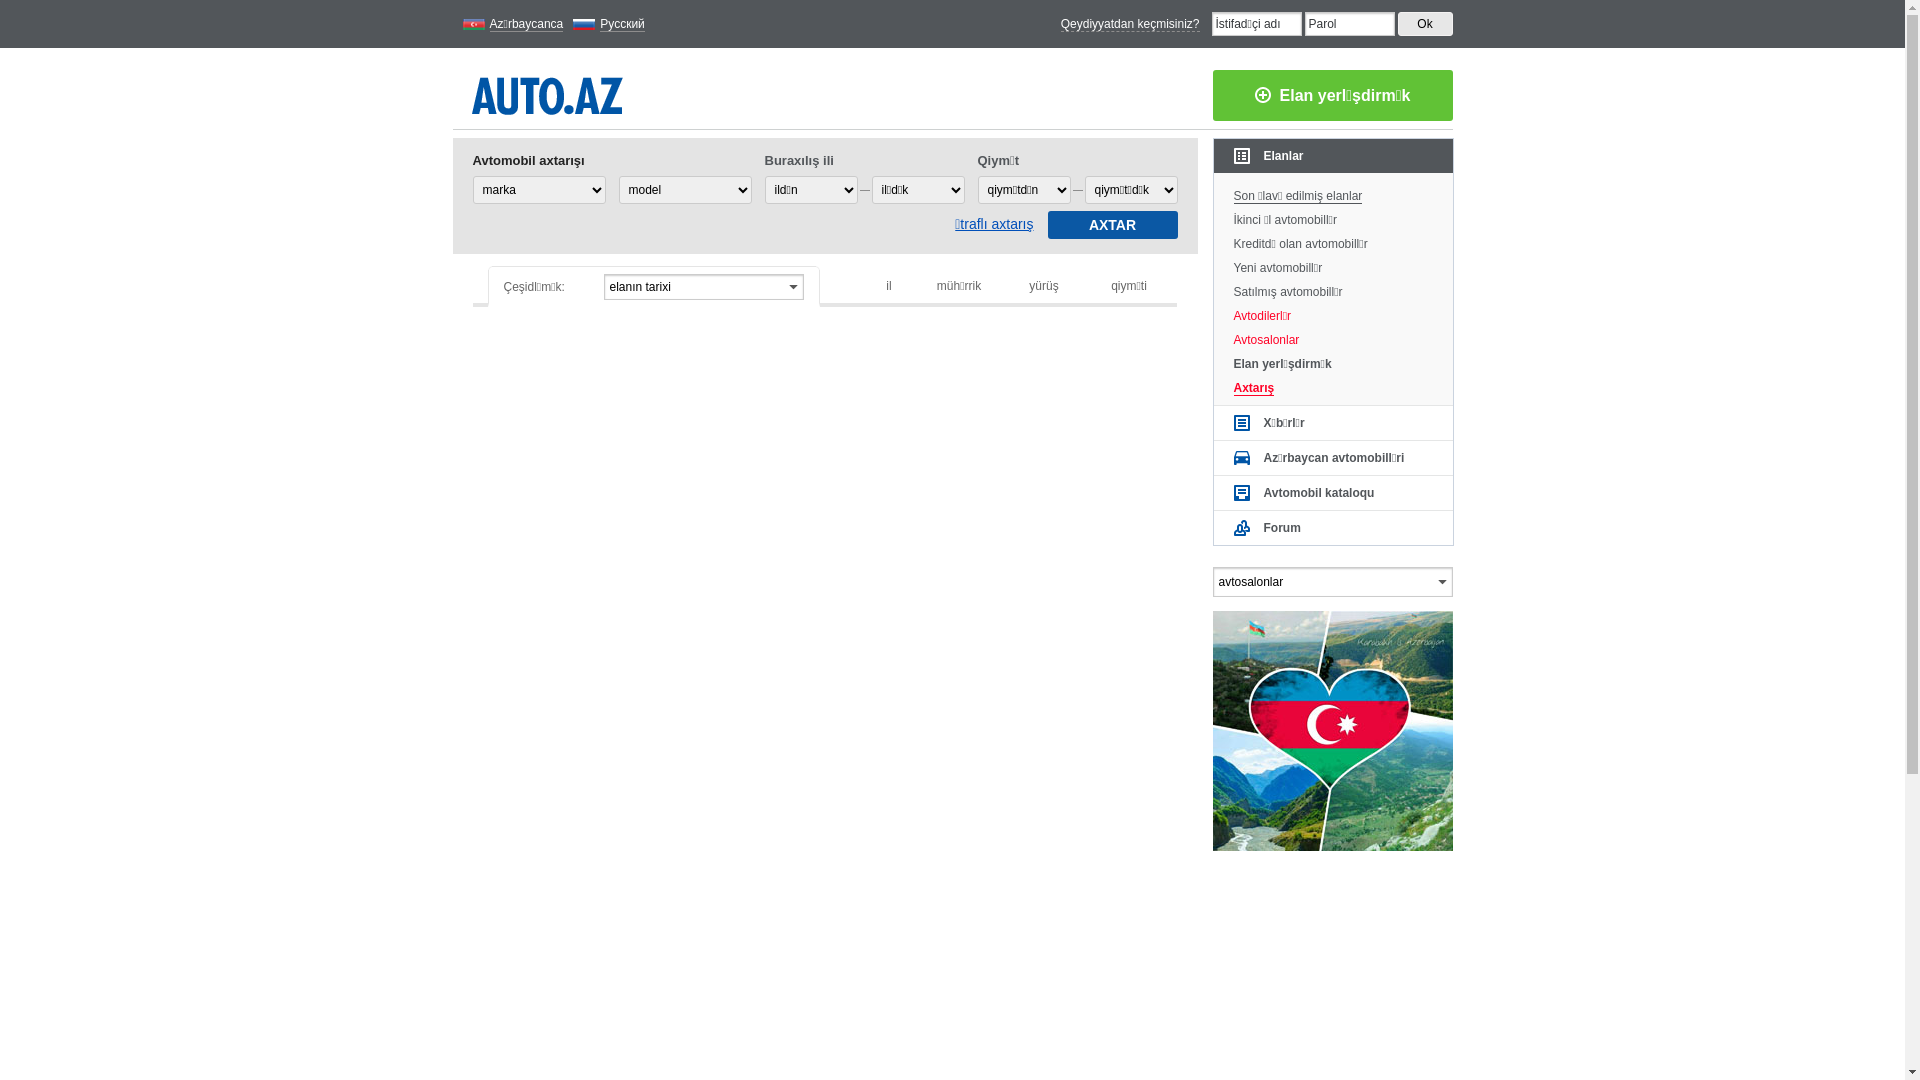  I want to click on AUTO.AZ, so click(548, 92).